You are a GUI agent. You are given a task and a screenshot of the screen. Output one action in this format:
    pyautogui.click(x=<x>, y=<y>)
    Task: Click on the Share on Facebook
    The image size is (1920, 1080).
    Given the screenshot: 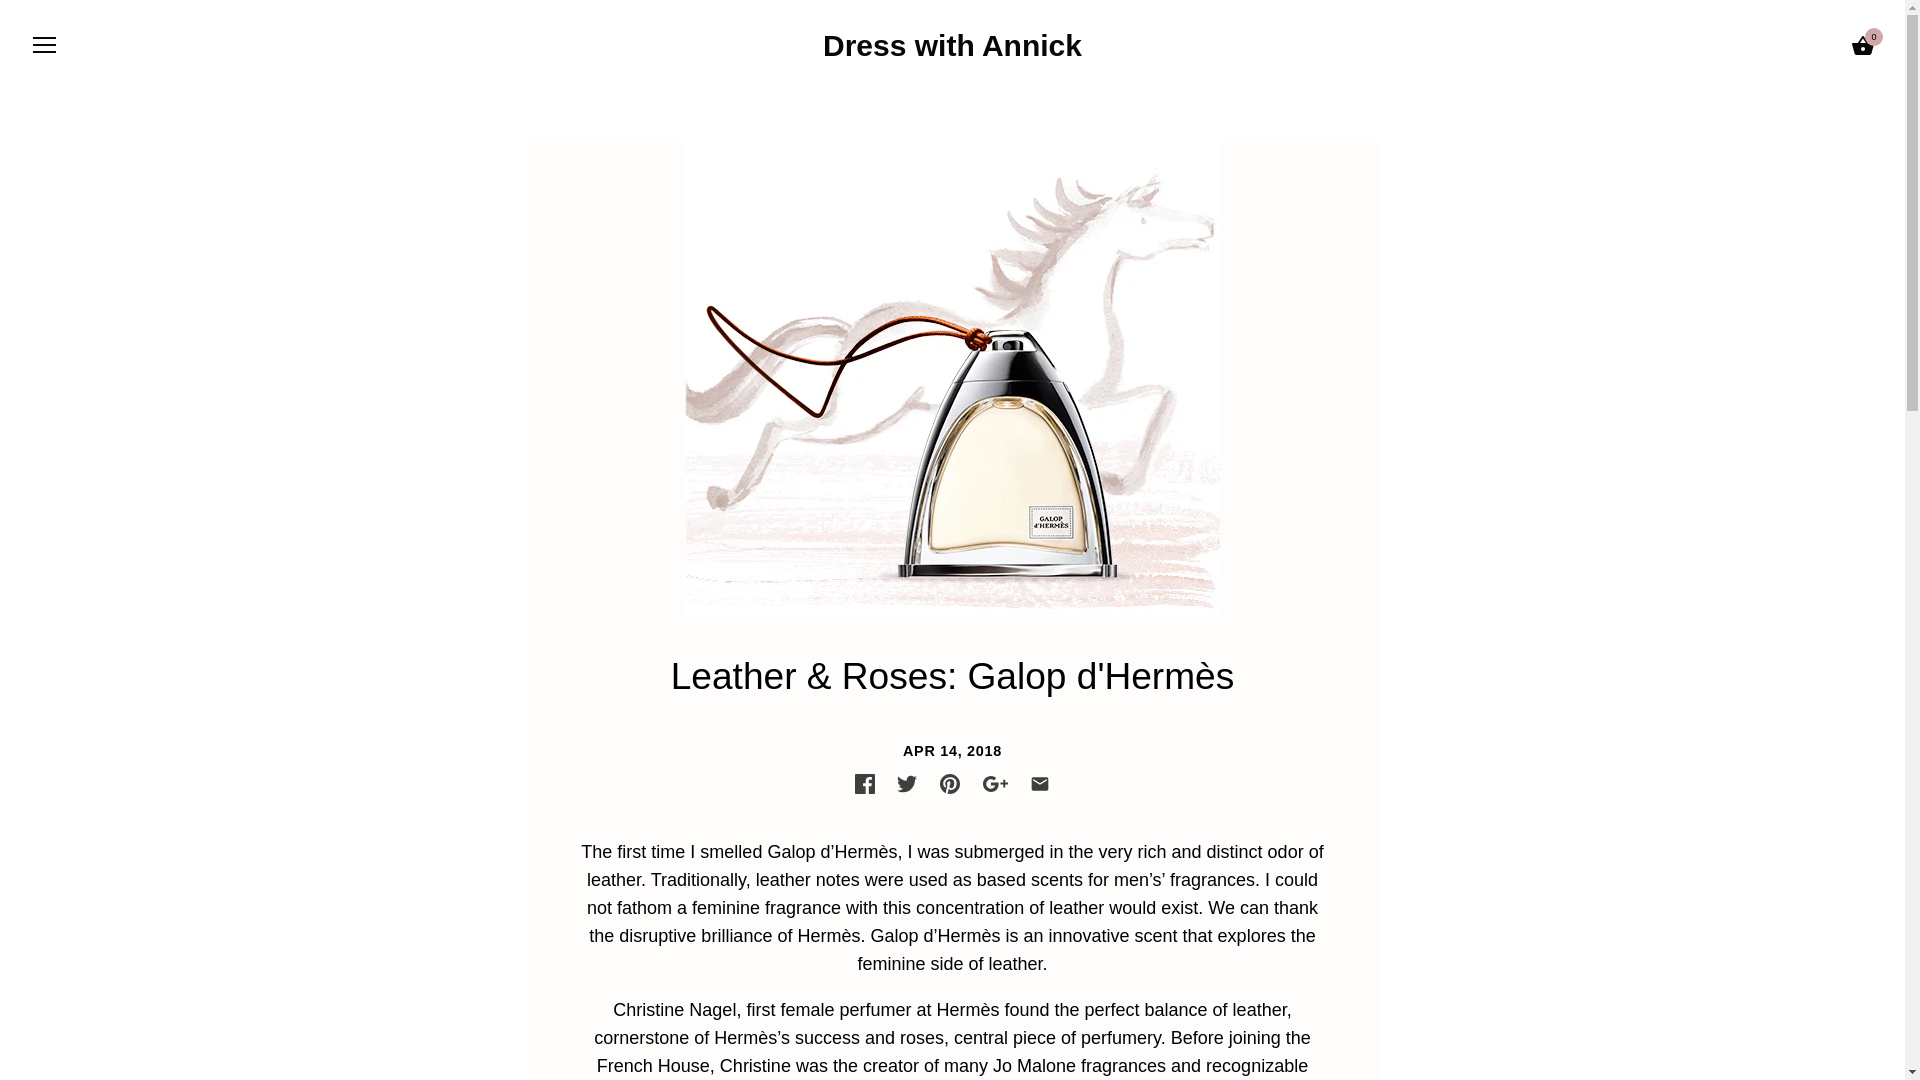 What is the action you would take?
    pyautogui.click(x=864, y=784)
    